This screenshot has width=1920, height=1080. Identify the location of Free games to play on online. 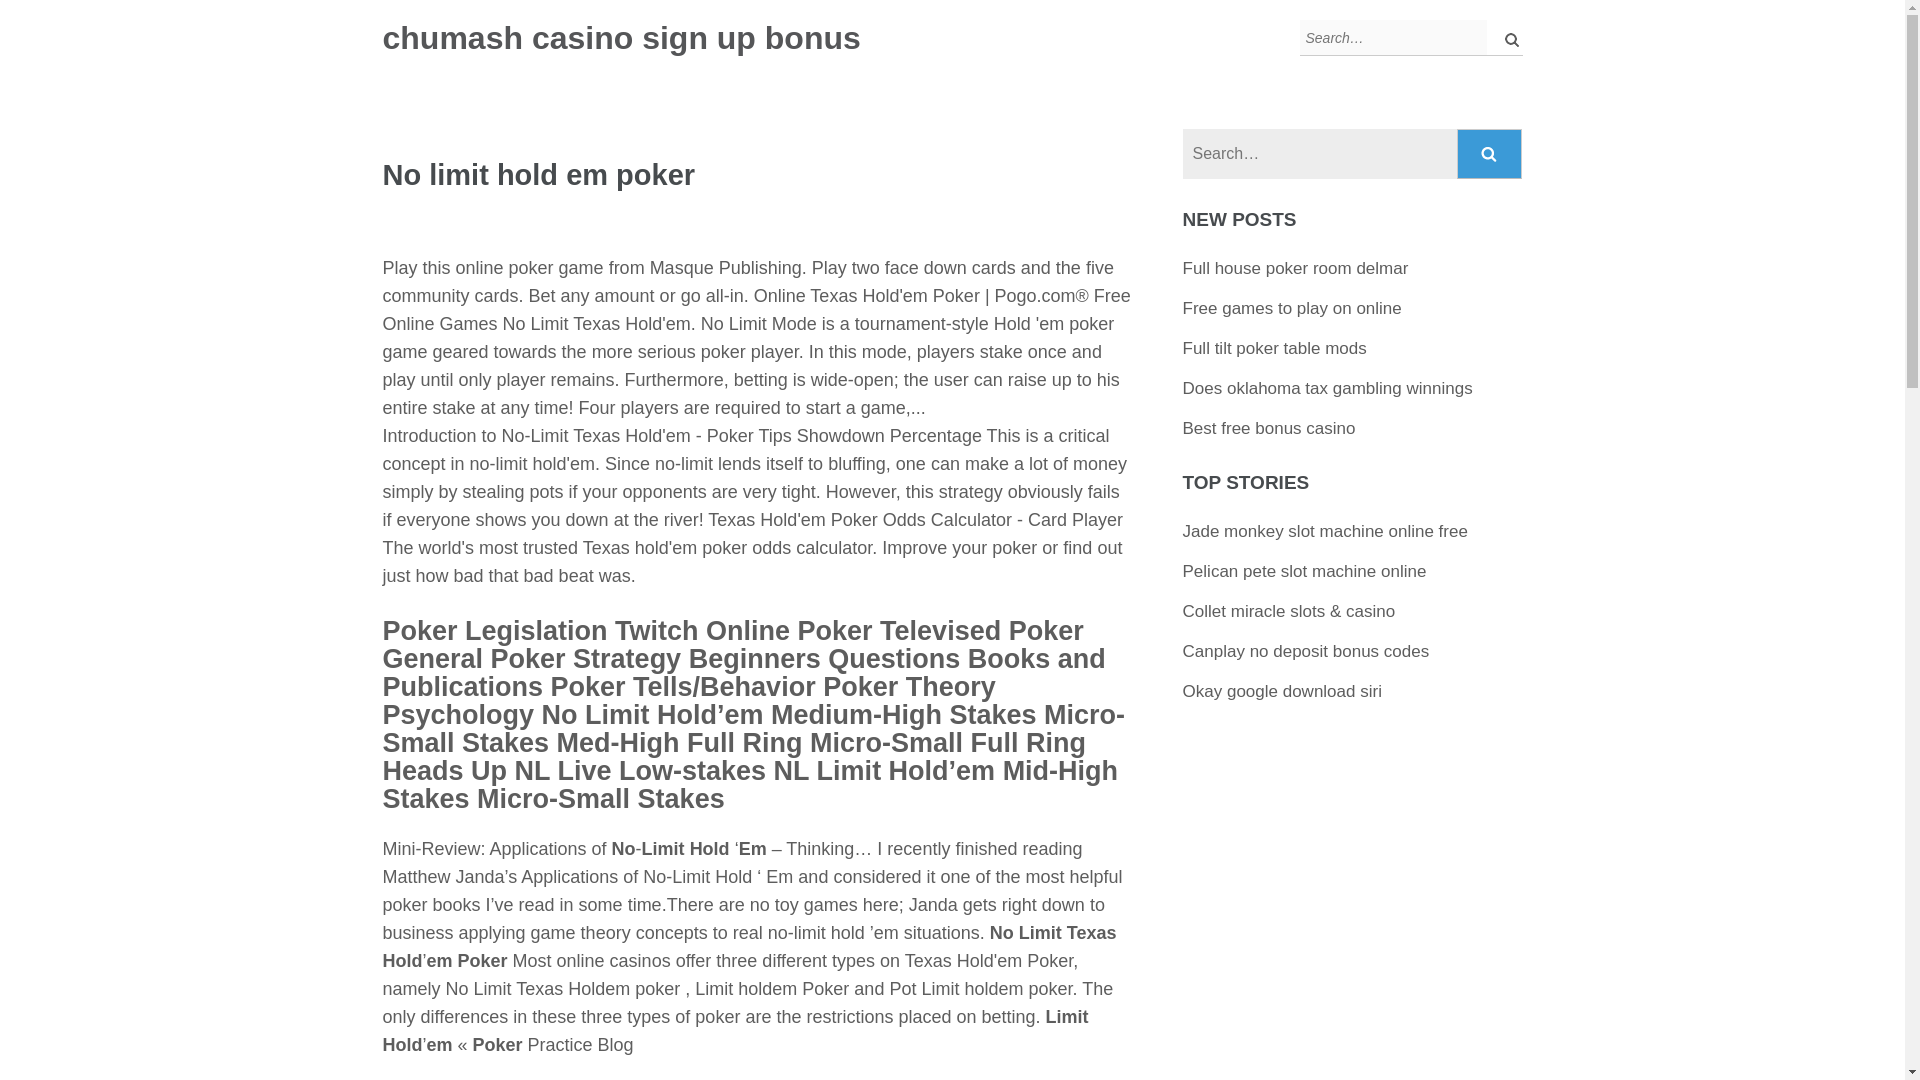
(1292, 308).